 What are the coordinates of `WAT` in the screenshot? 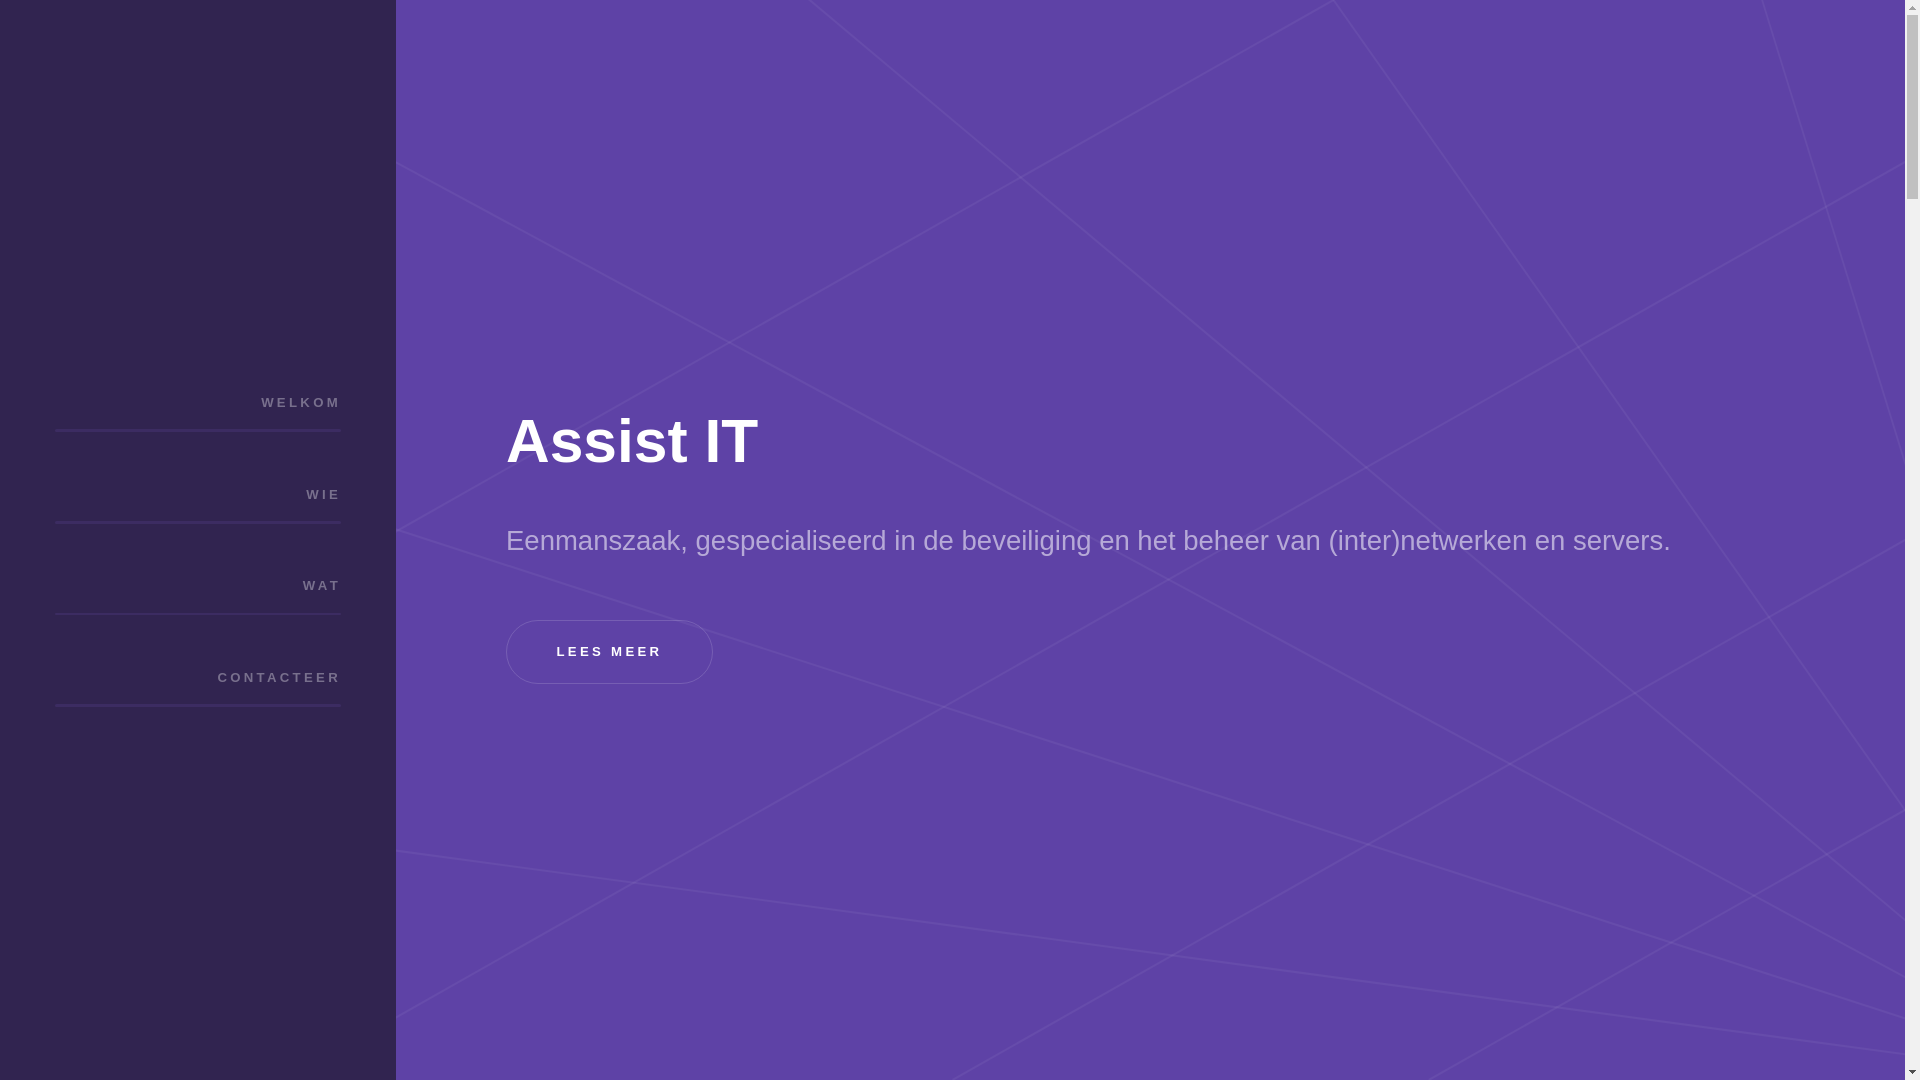 It's located at (198, 586).